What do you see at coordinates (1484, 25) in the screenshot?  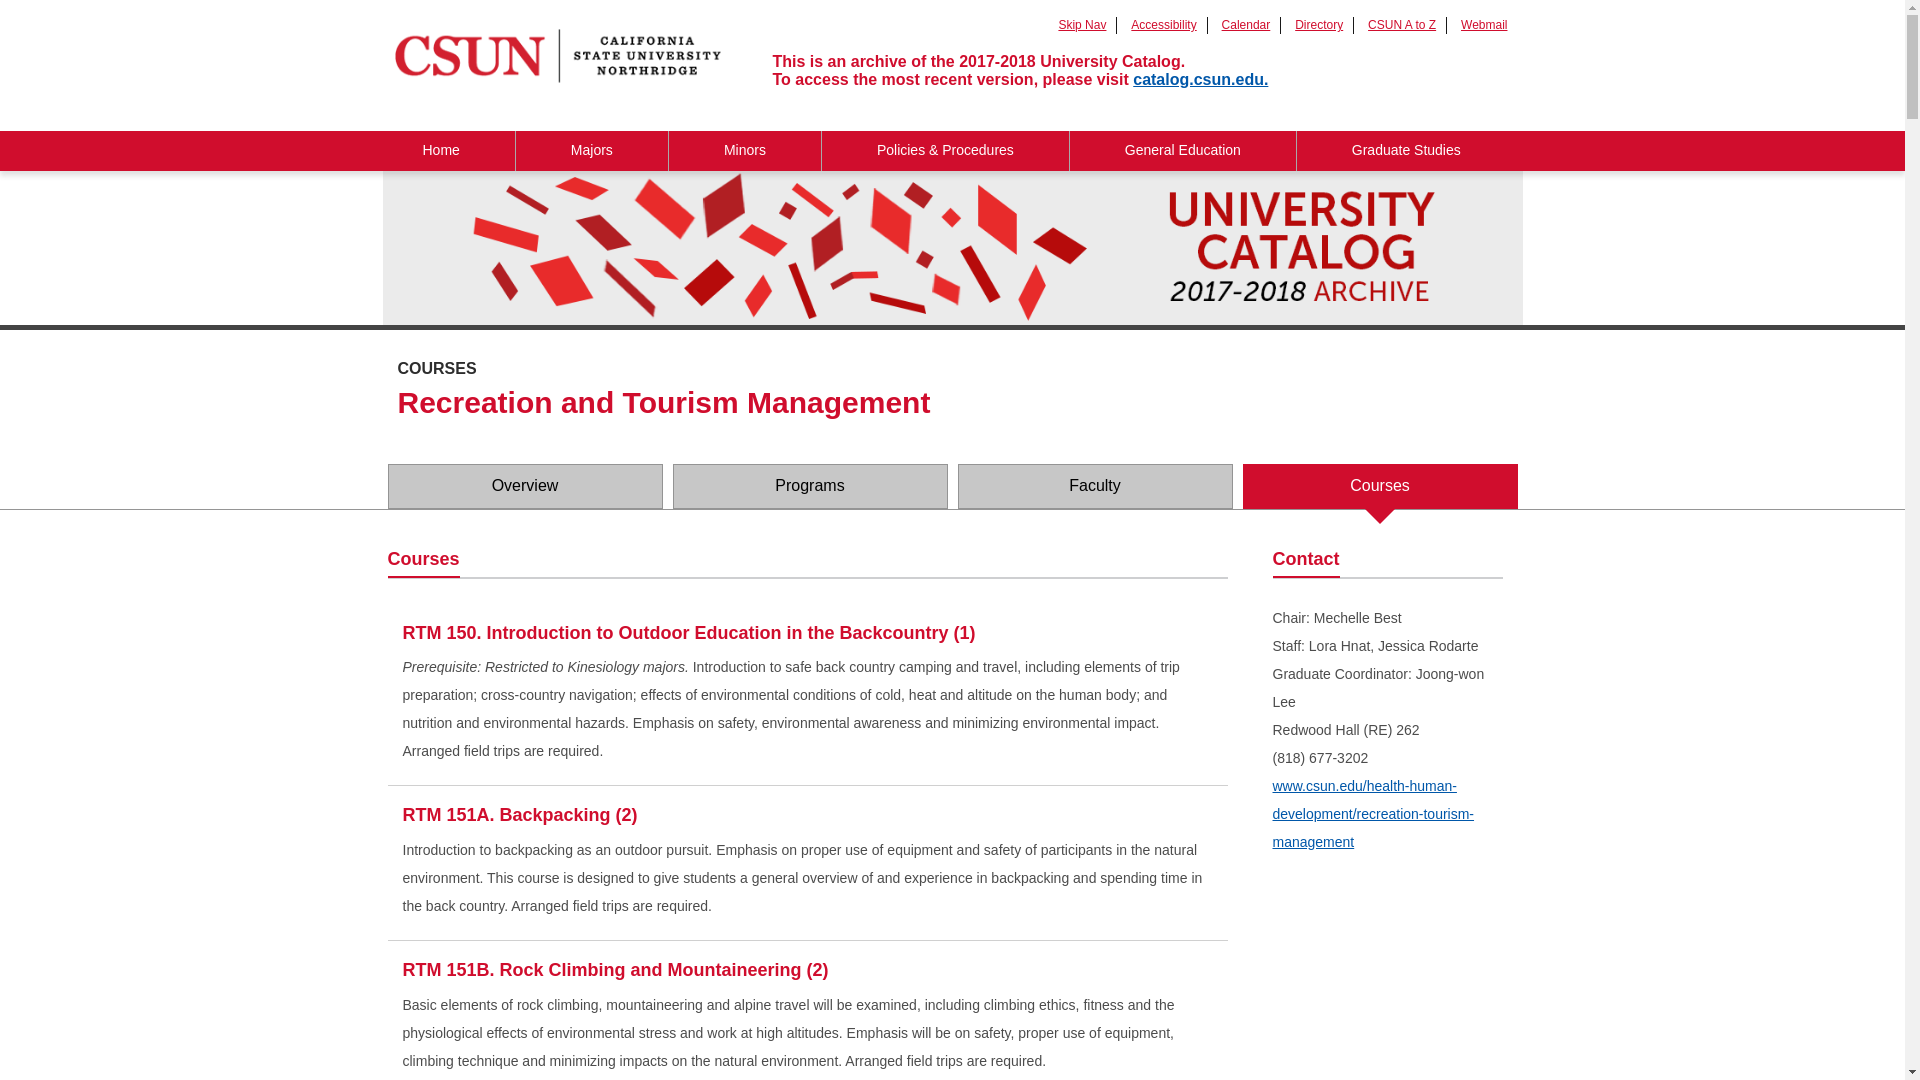 I see `Webmail` at bounding box center [1484, 25].